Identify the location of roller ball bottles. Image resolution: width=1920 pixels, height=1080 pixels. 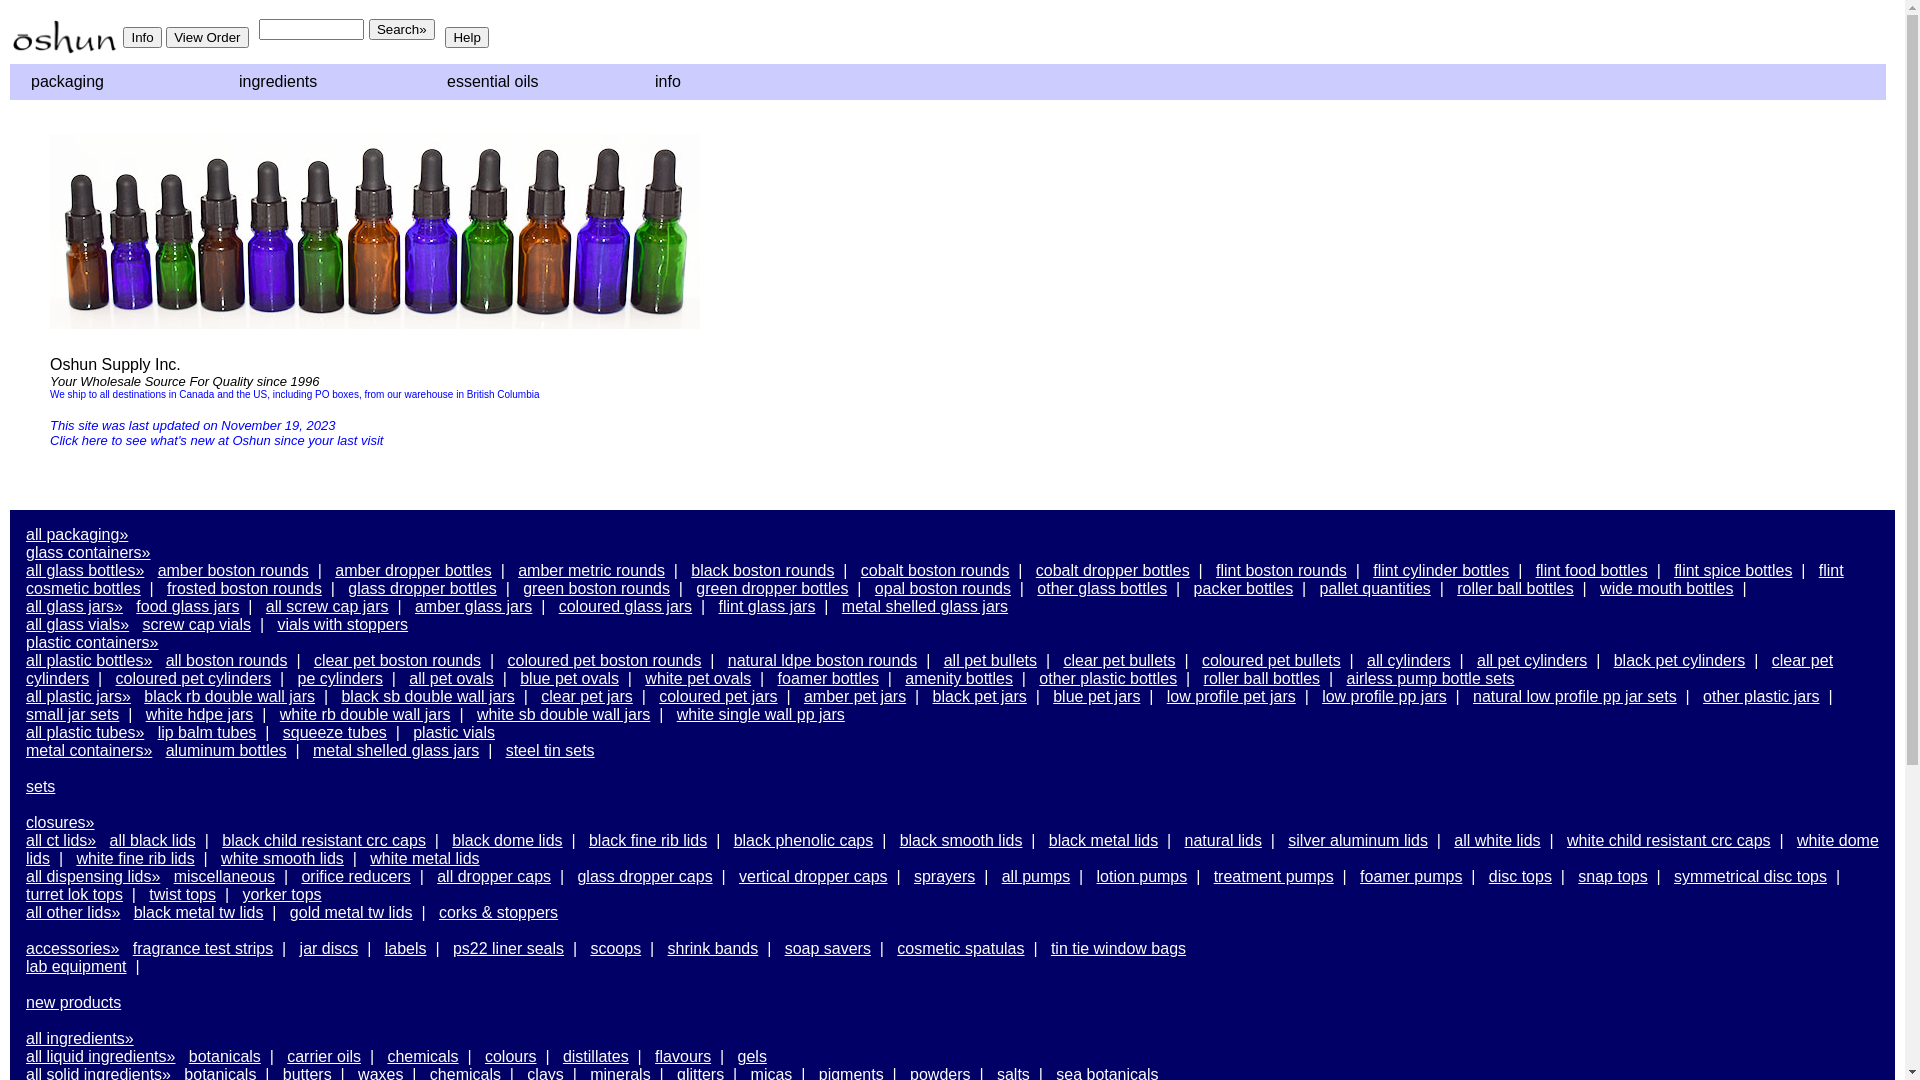
(1516, 588).